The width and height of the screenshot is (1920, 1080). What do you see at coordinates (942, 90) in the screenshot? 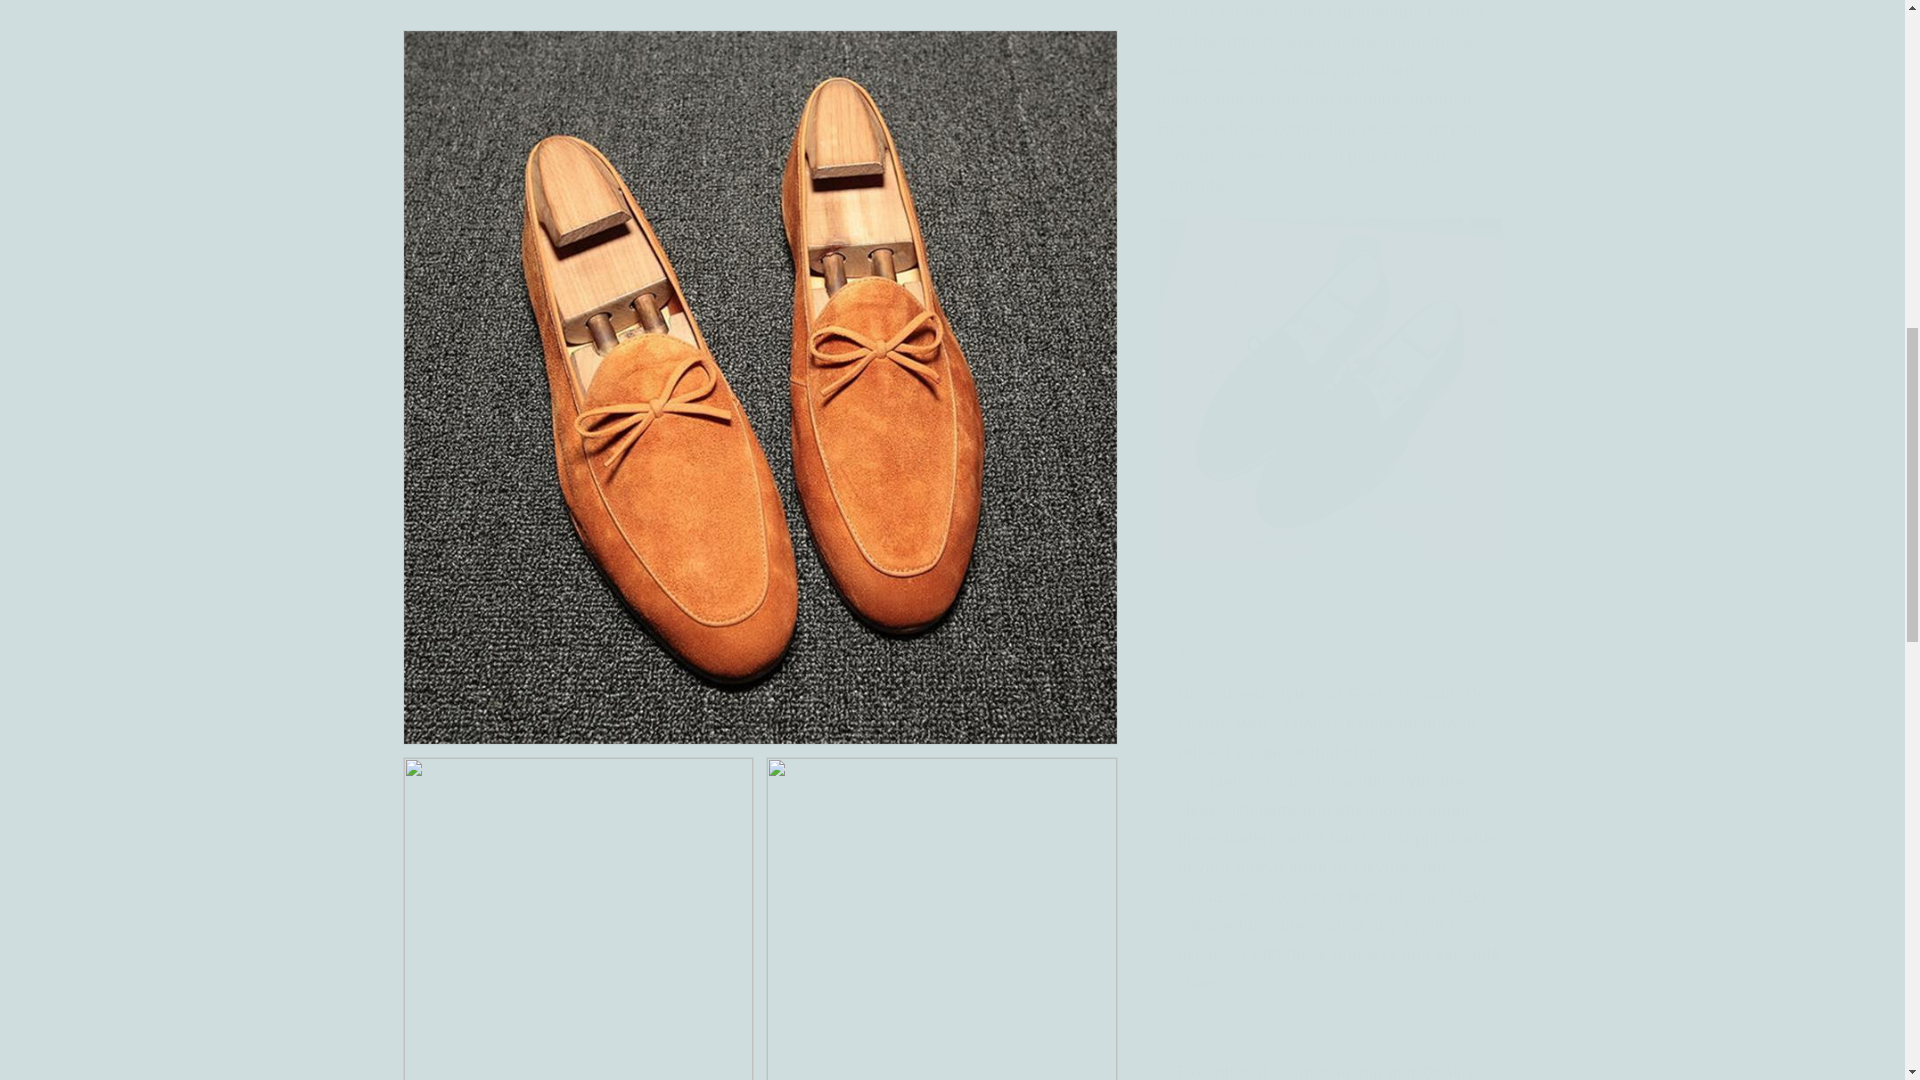
I see `Open media 3 in modal` at bounding box center [942, 90].